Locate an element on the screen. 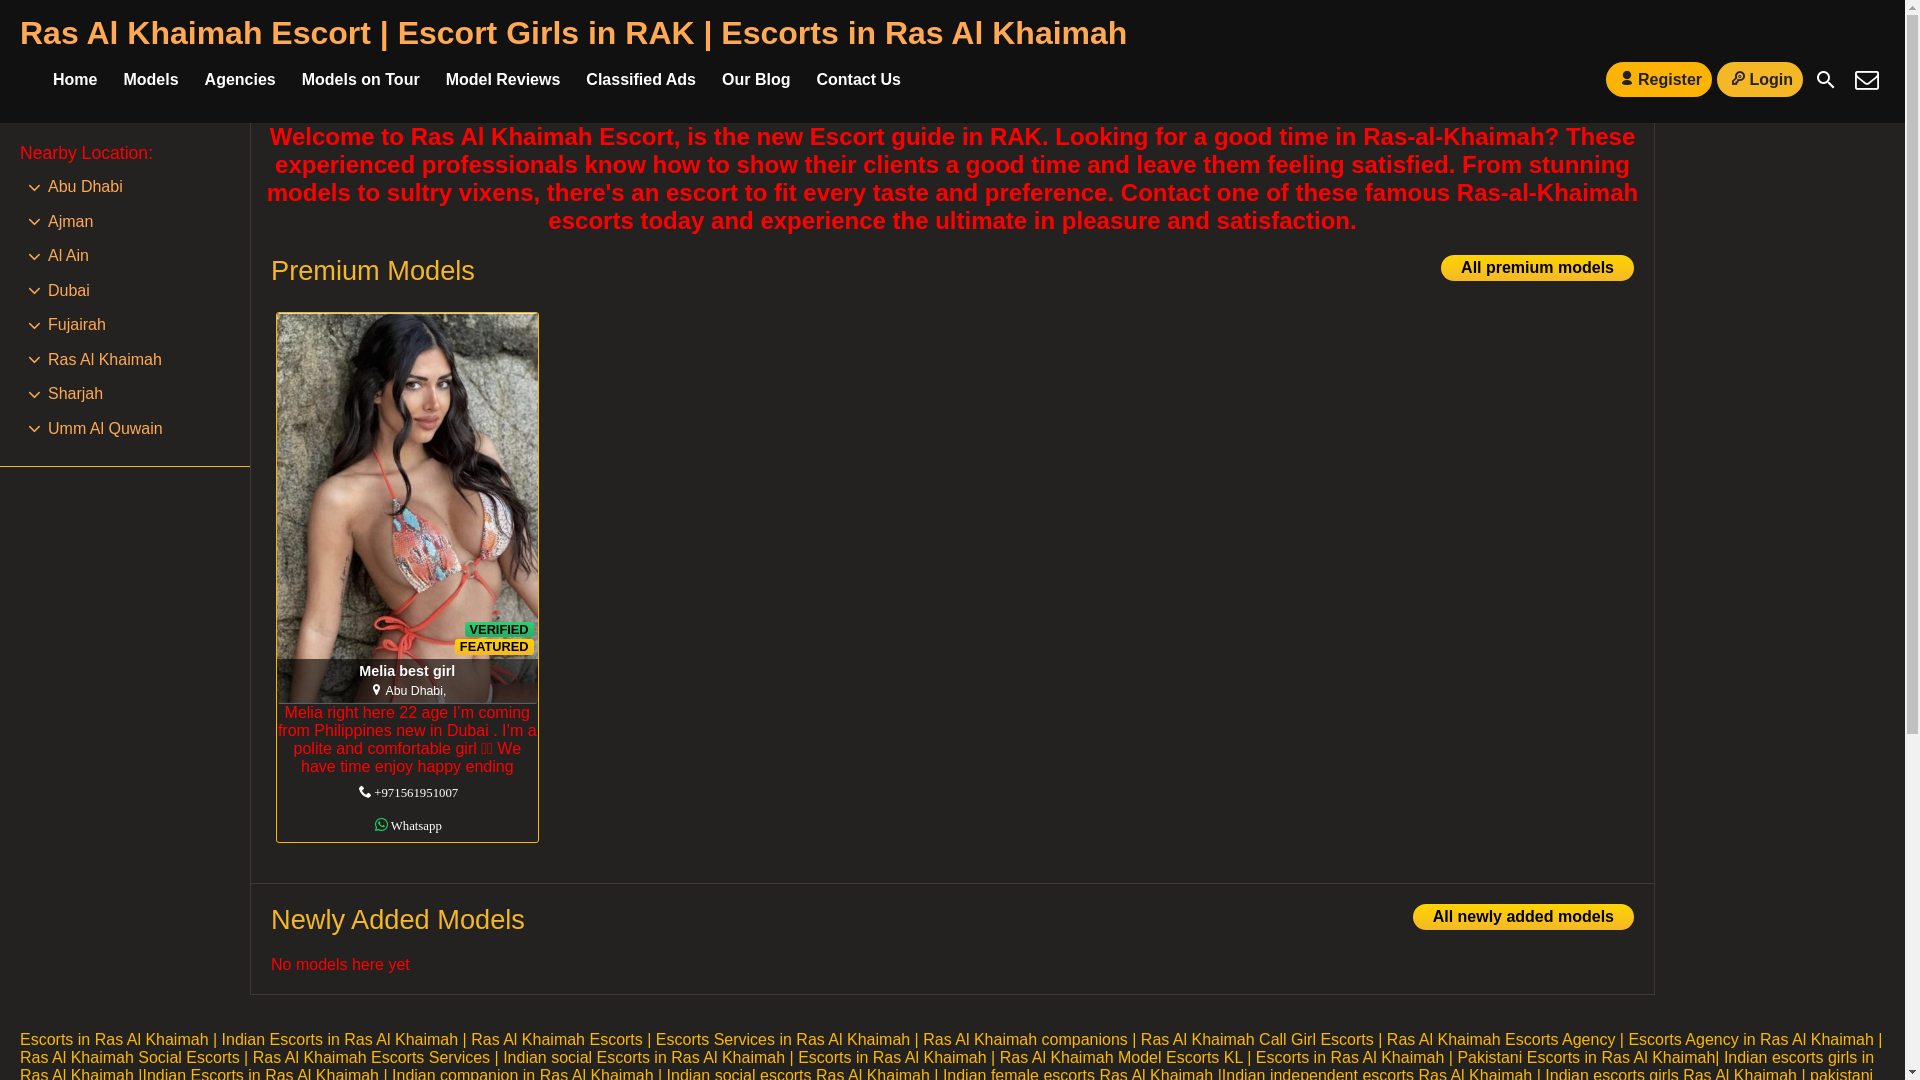  Contact Us is located at coordinates (858, 80).